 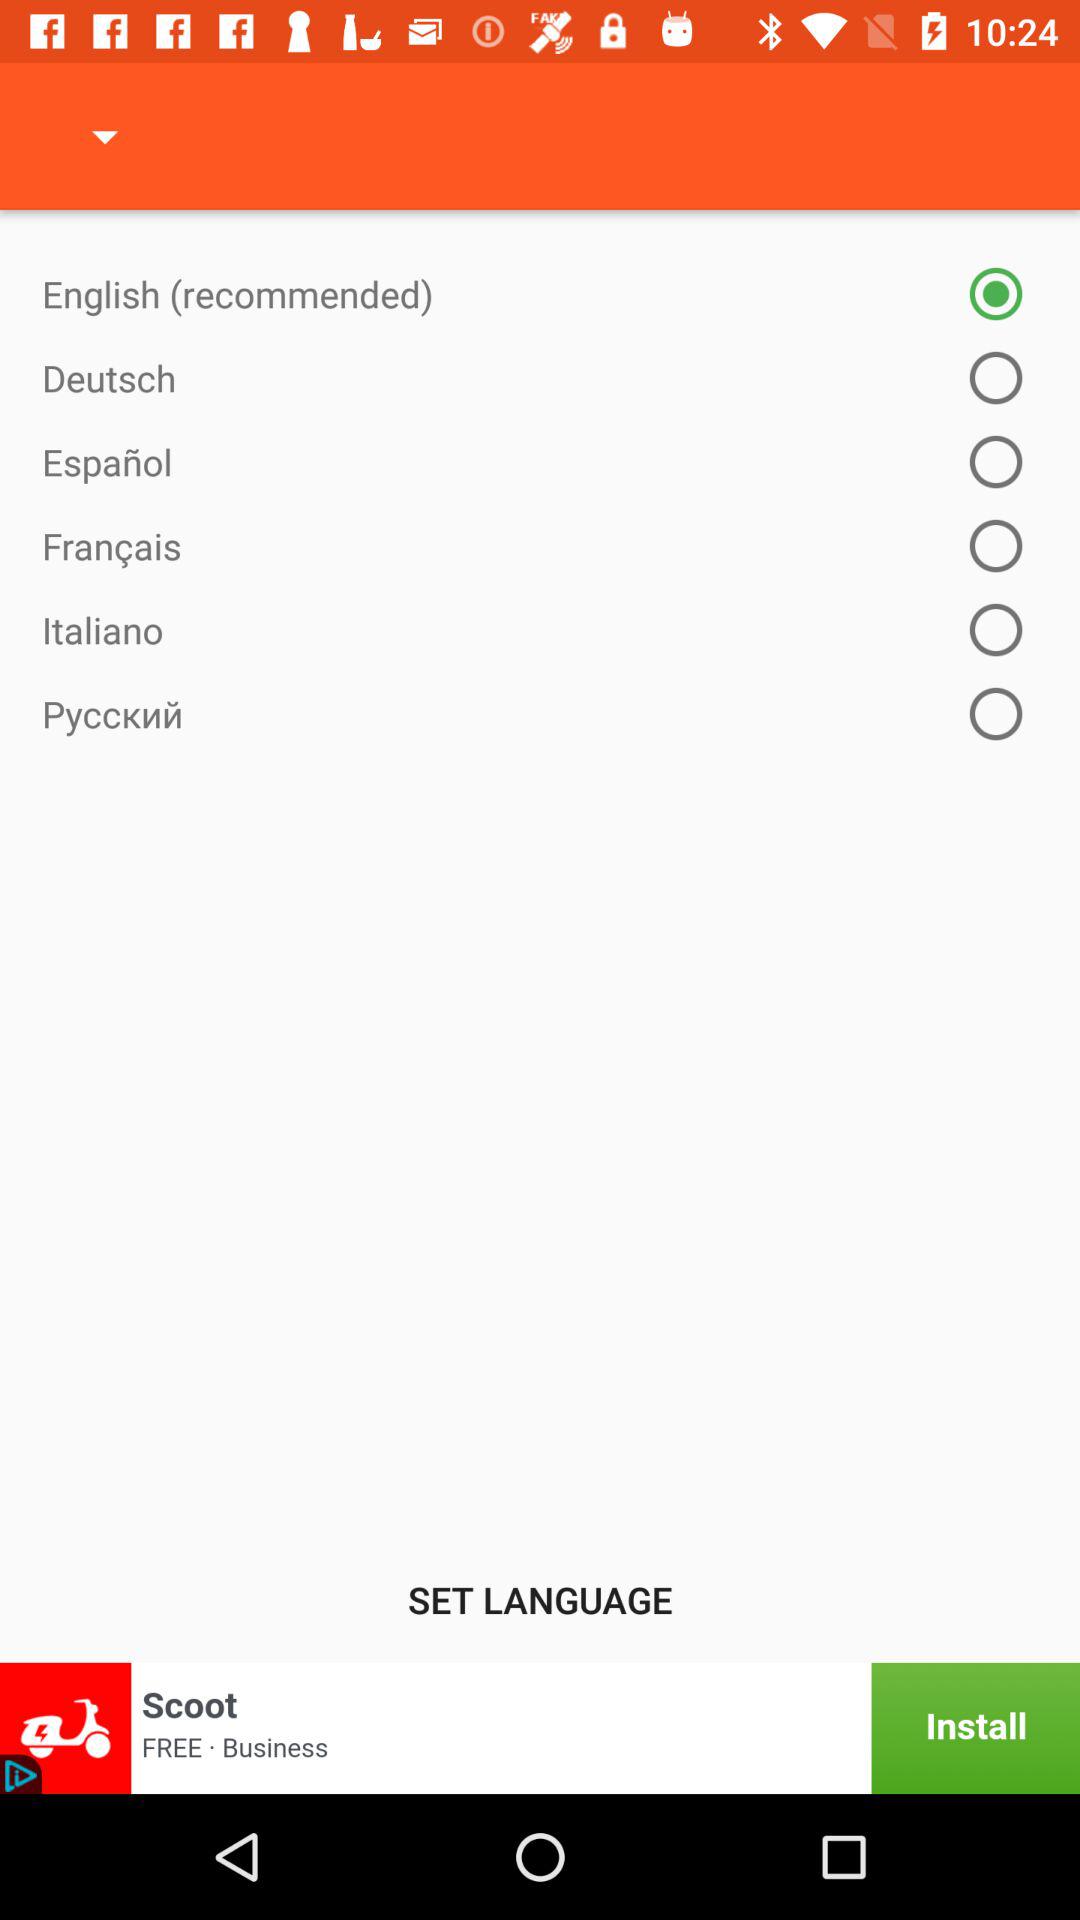 I want to click on install app, so click(x=540, y=1728).